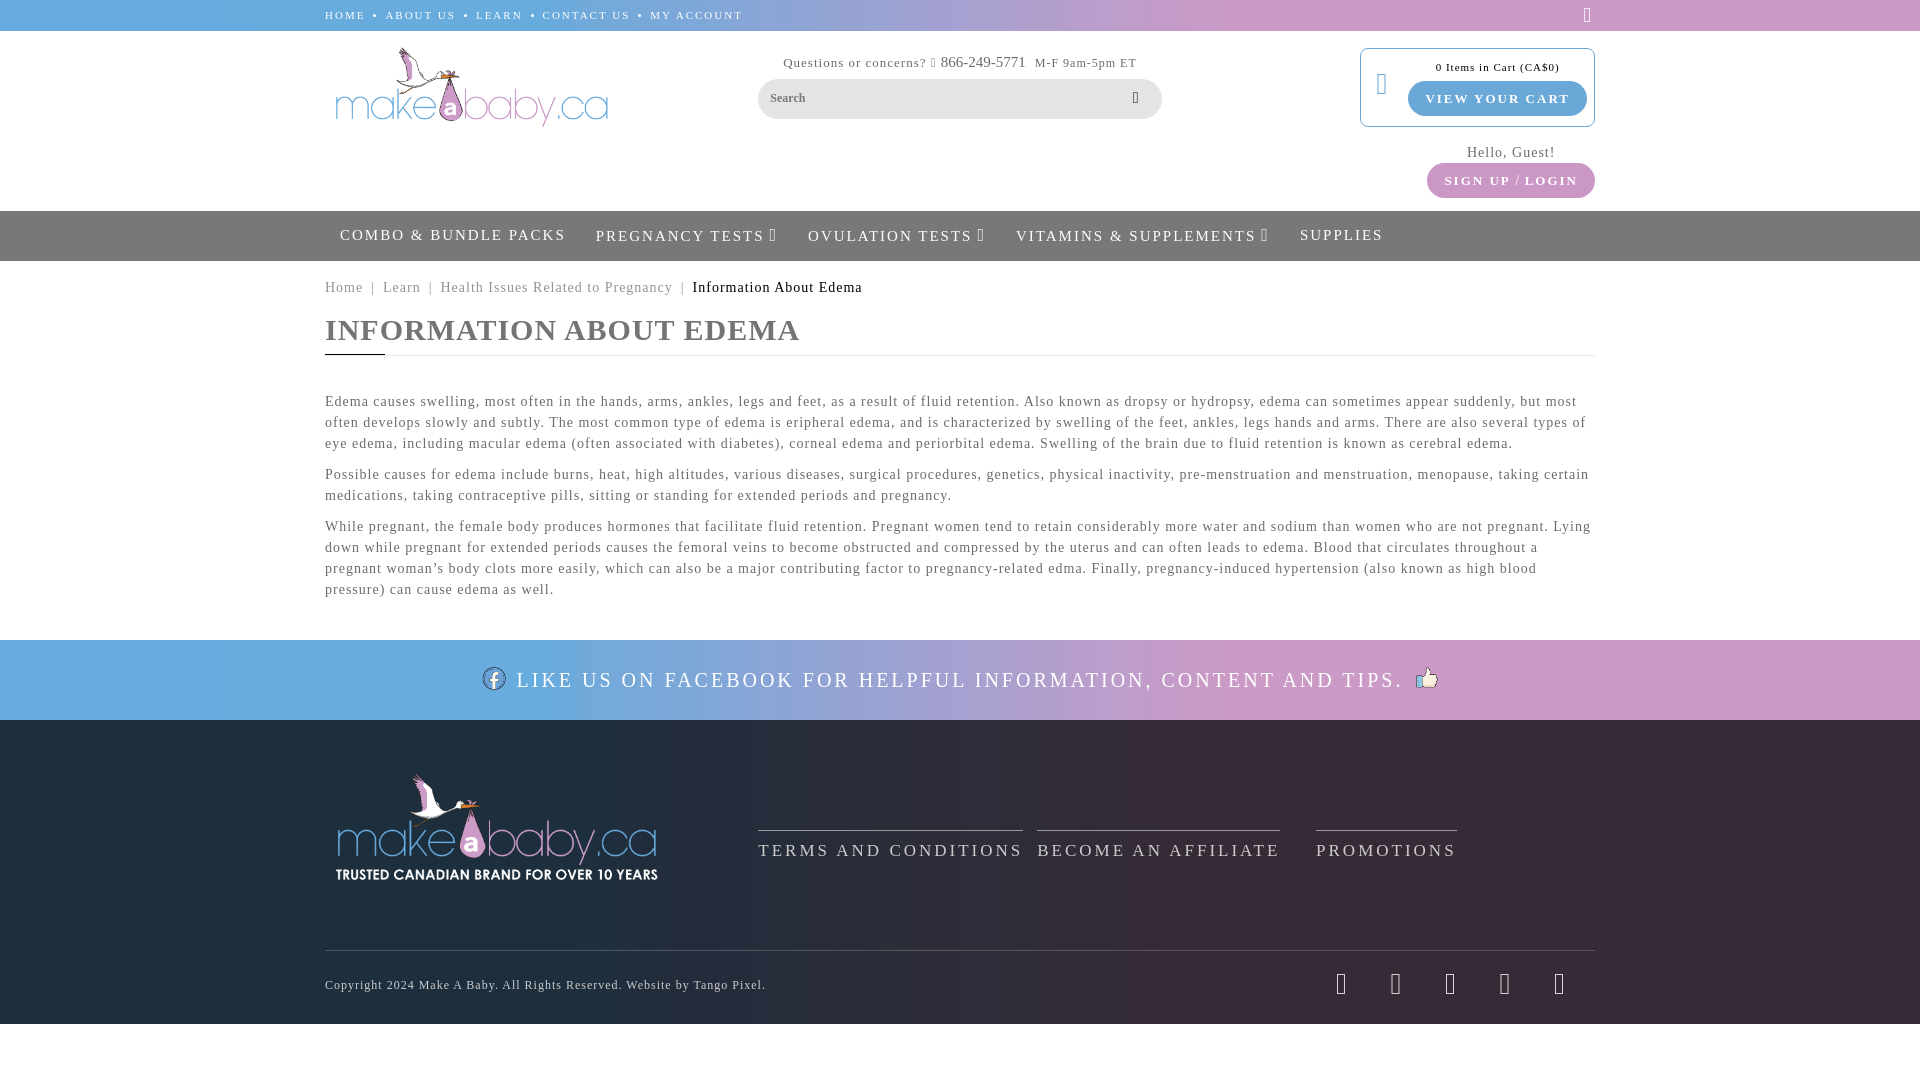 The height and width of the screenshot is (1080, 1920). What do you see at coordinates (890, 844) in the screenshot?
I see `TERMS AND CONDITIONS` at bounding box center [890, 844].